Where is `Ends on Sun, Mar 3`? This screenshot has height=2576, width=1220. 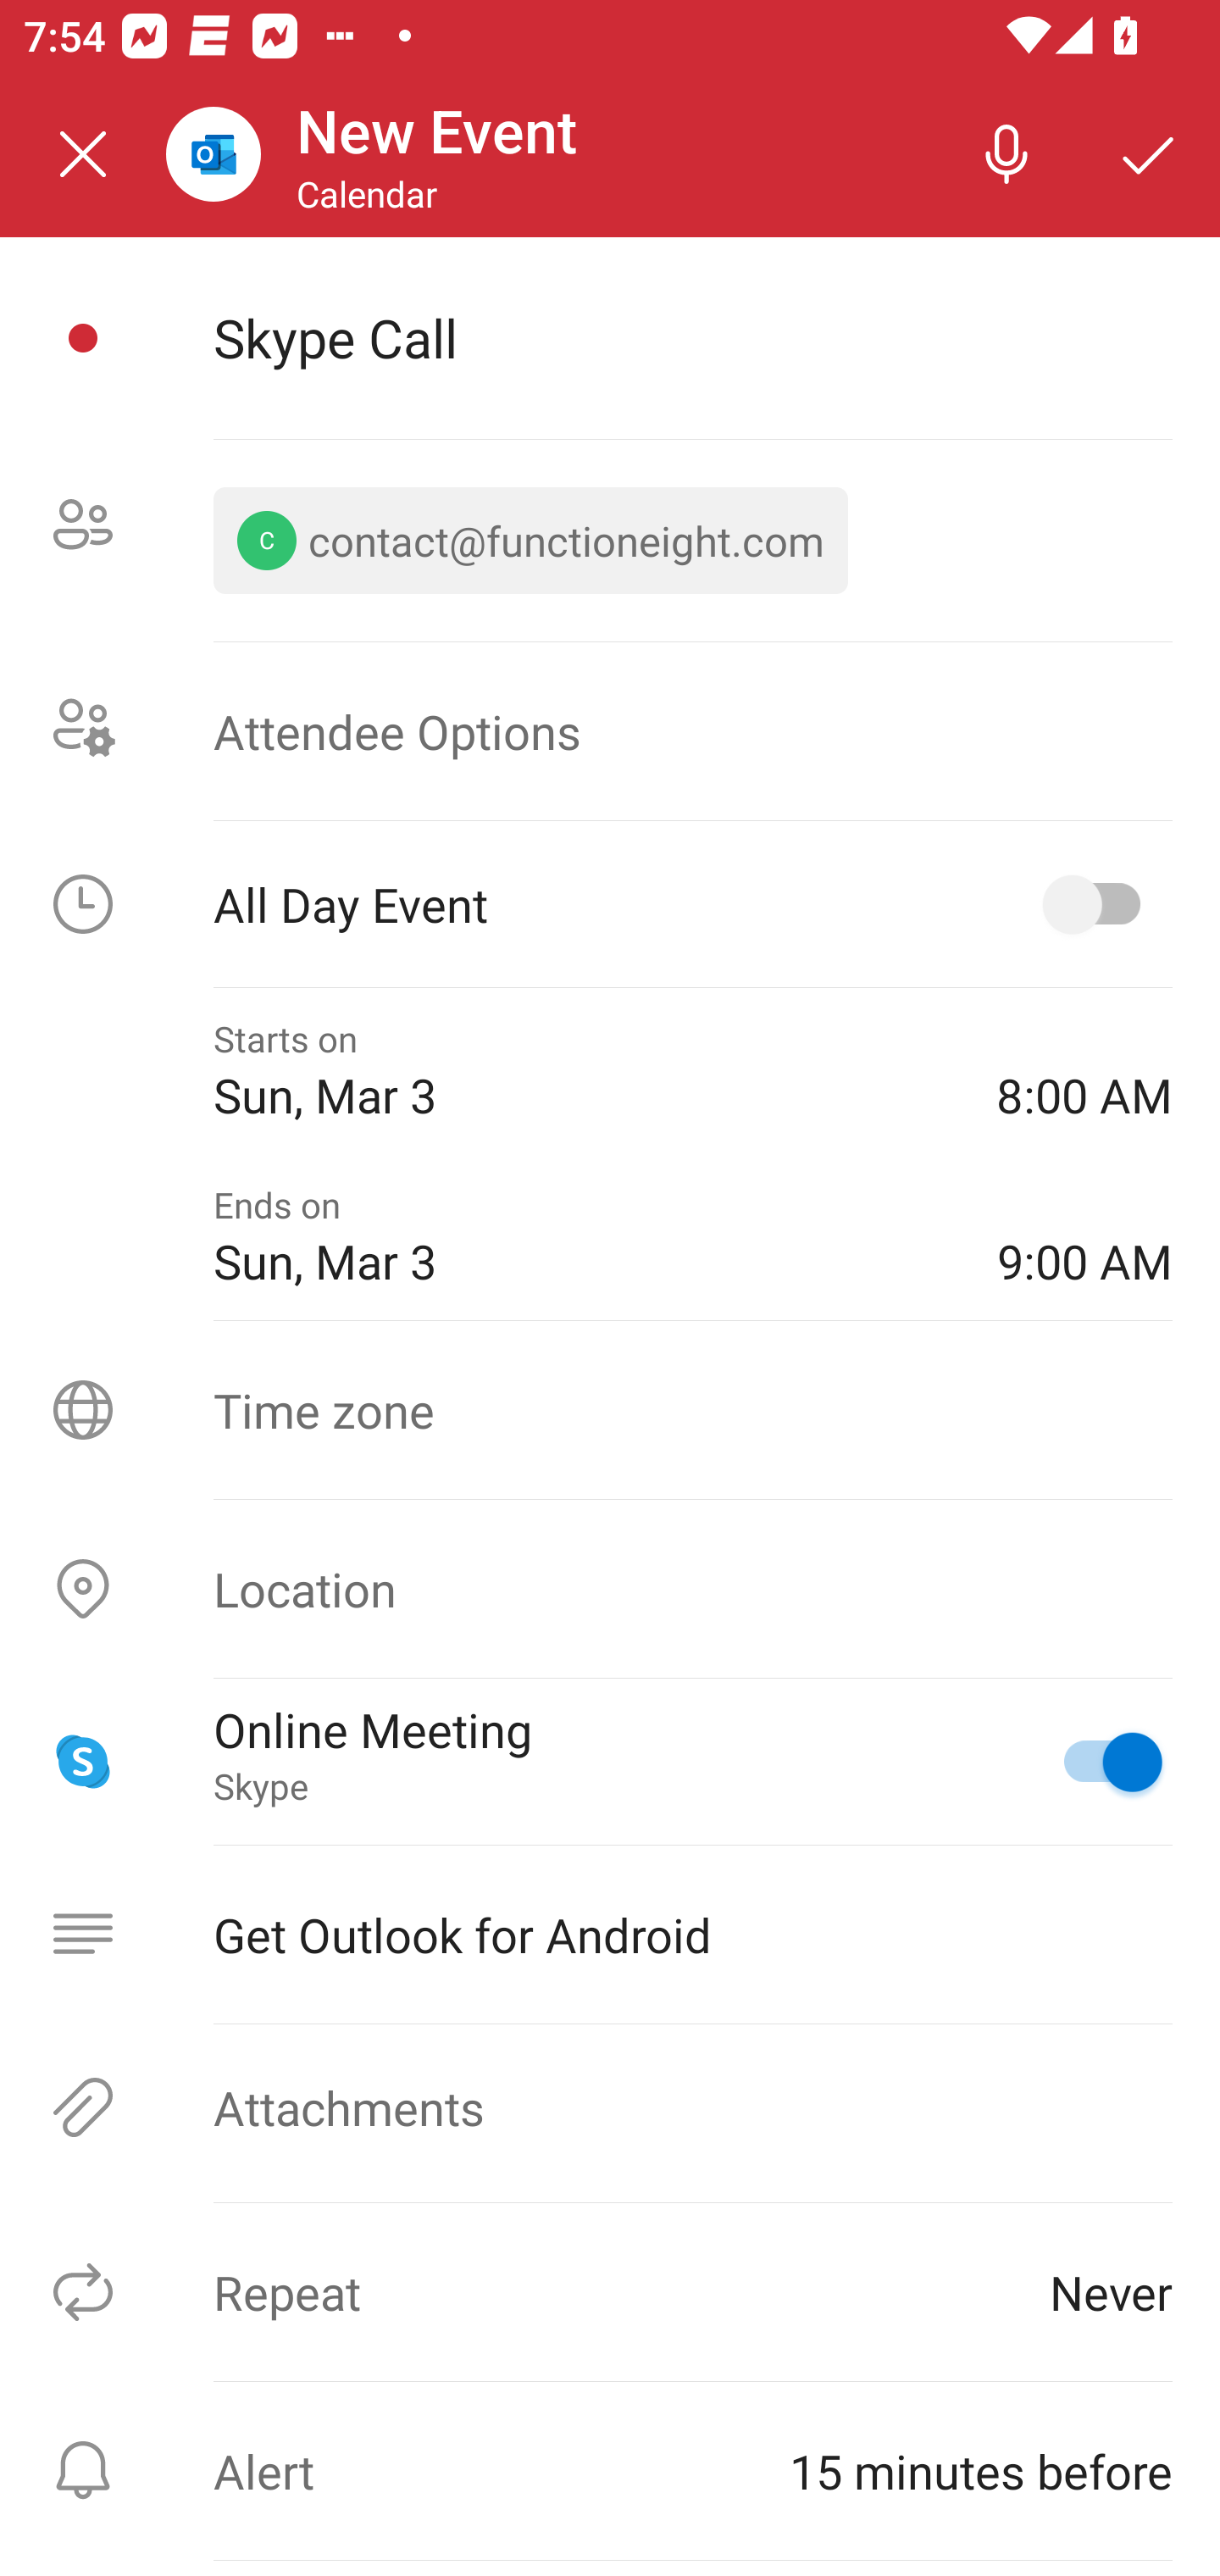
Ends on Sun, Mar 3 is located at coordinates (581, 1235).